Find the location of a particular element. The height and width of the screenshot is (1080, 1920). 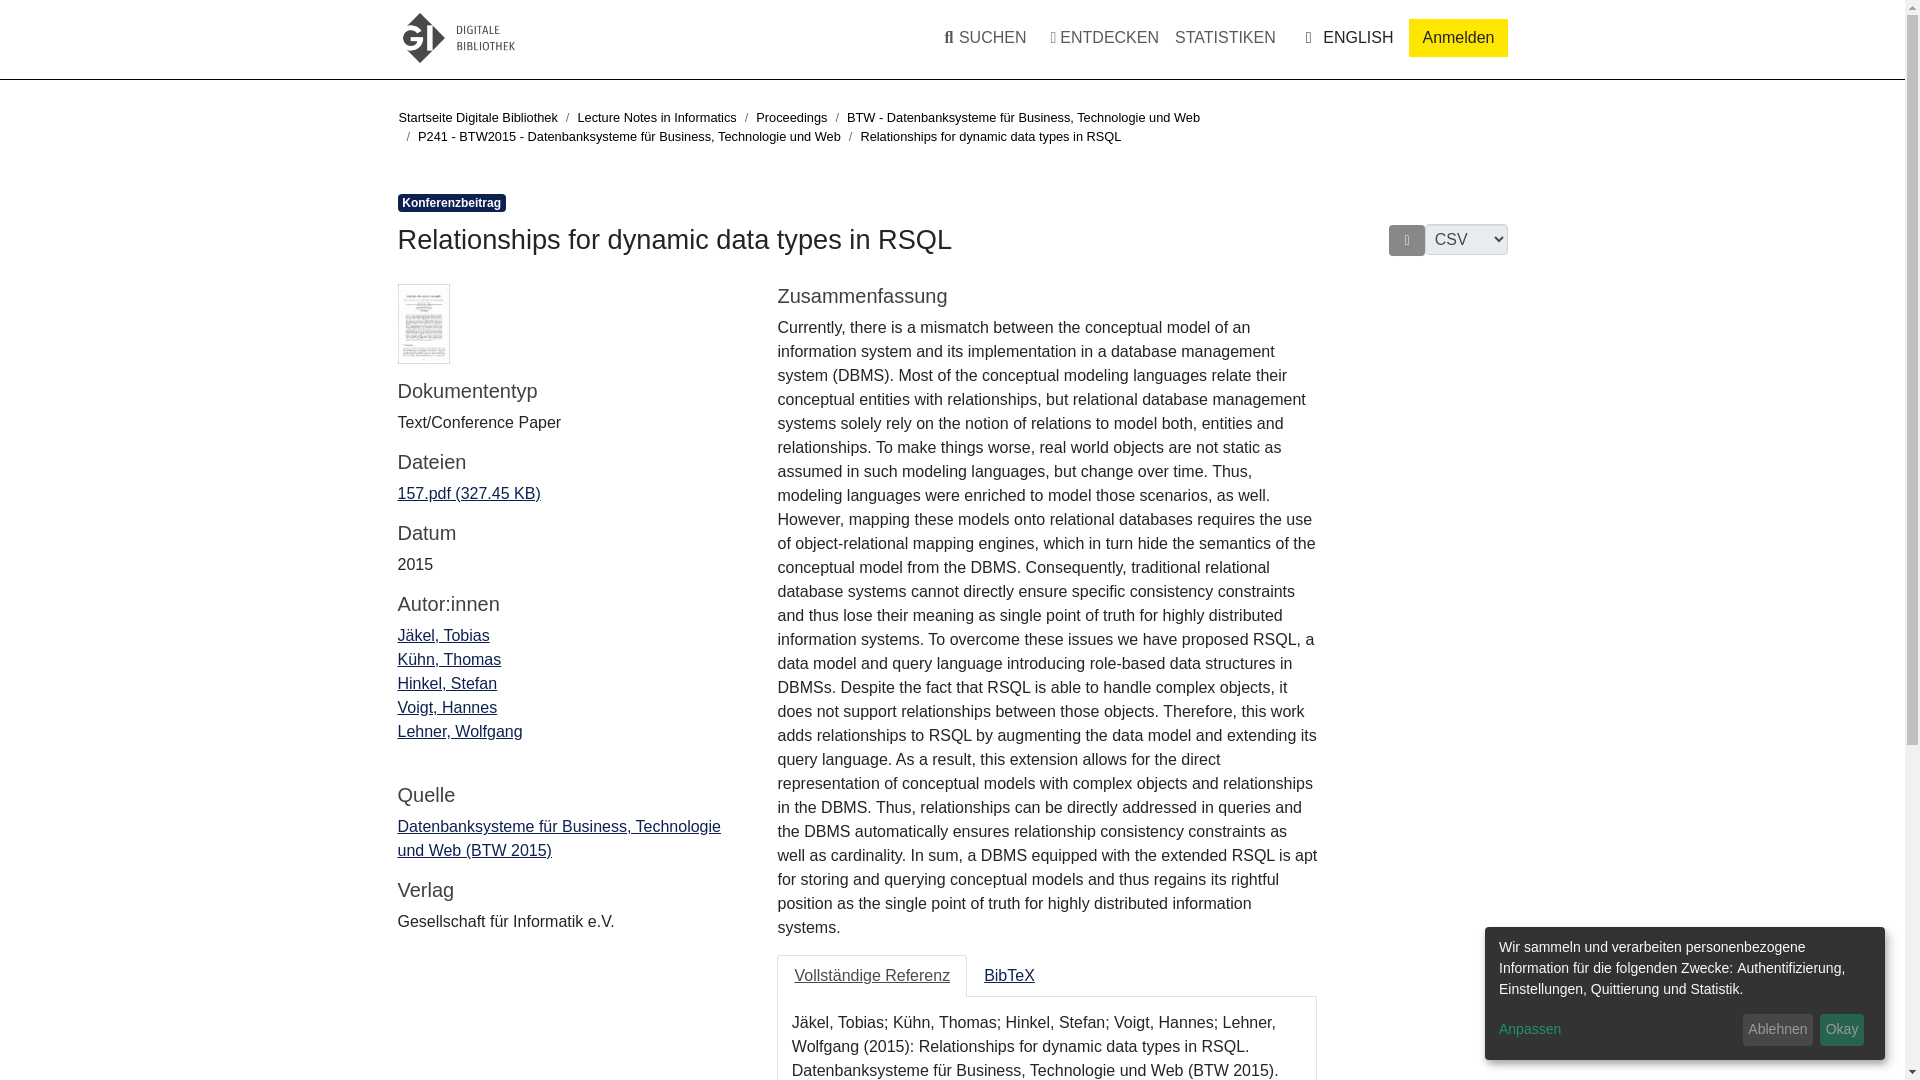

Hinkel, Stefan is located at coordinates (447, 684).